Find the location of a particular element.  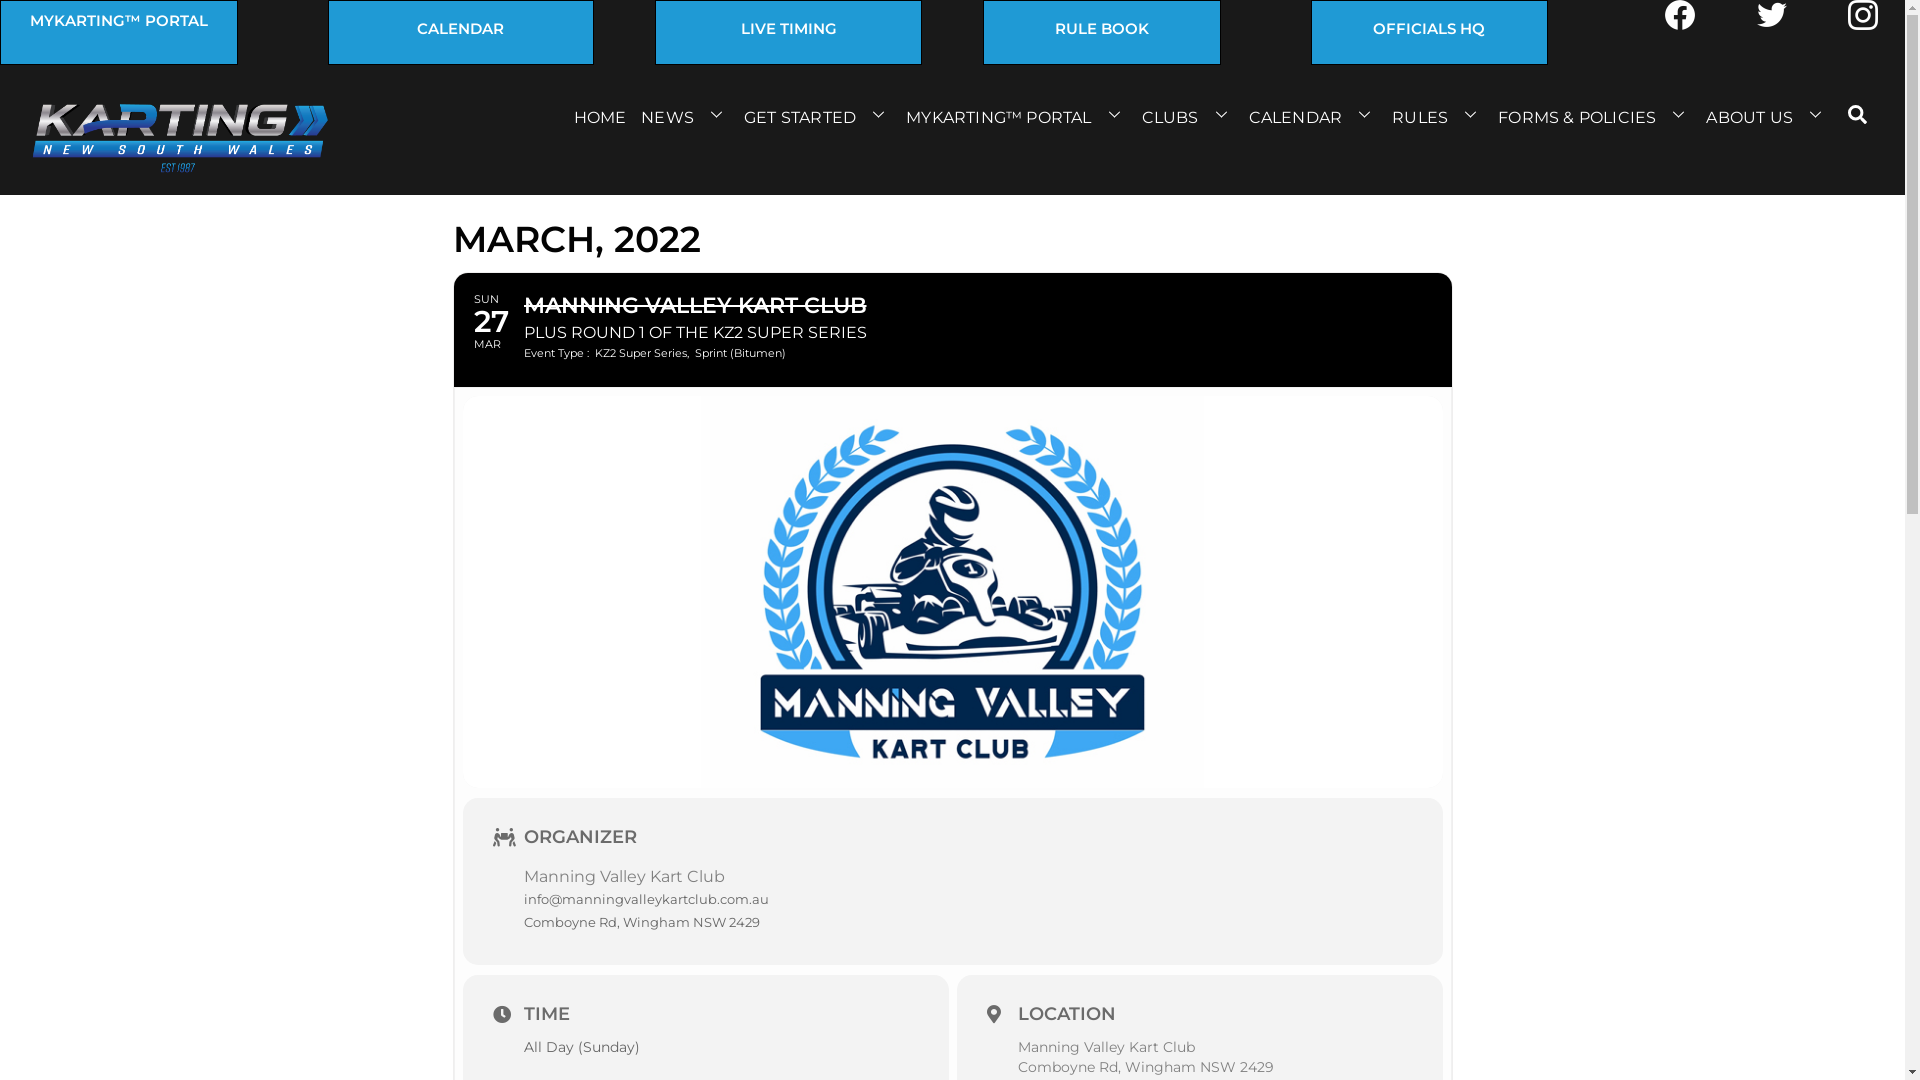

facebook_2022 is located at coordinates (1680, 15).